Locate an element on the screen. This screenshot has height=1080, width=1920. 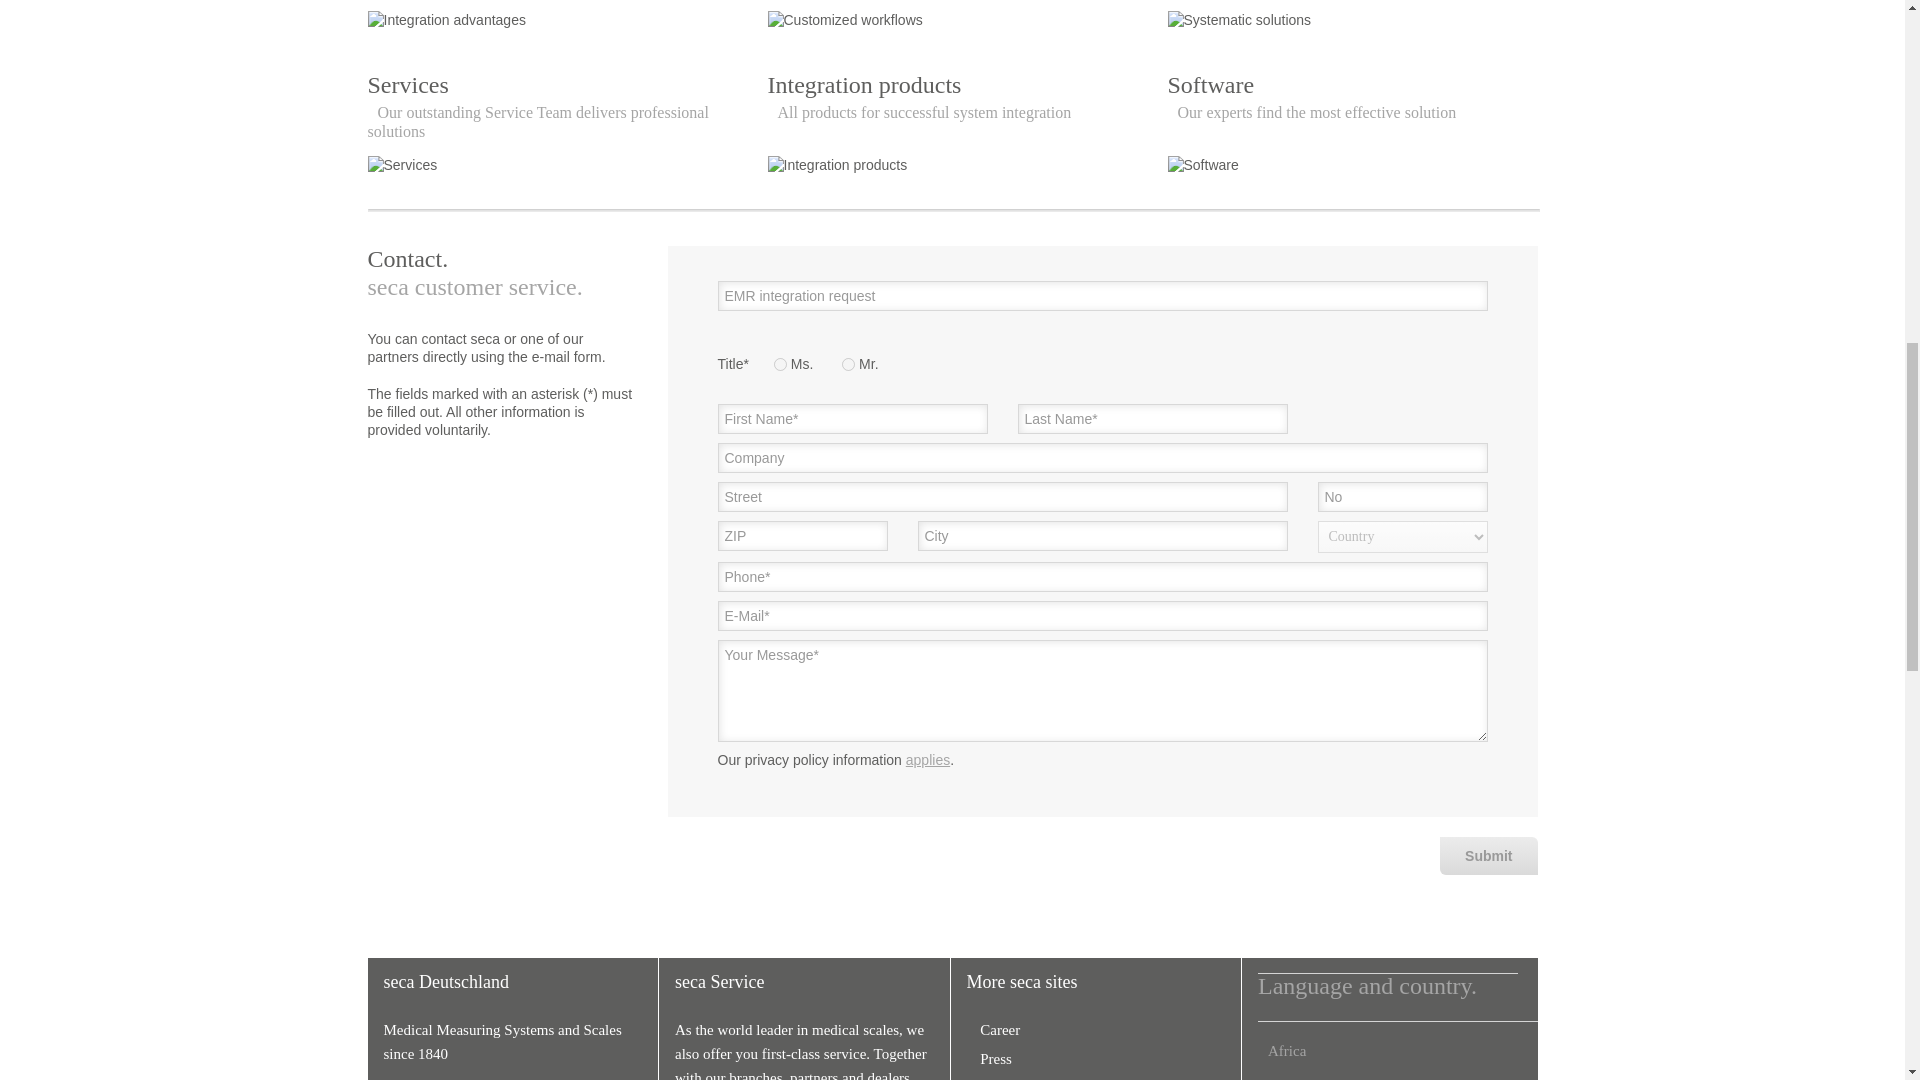
Ms. is located at coordinates (1488, 856).